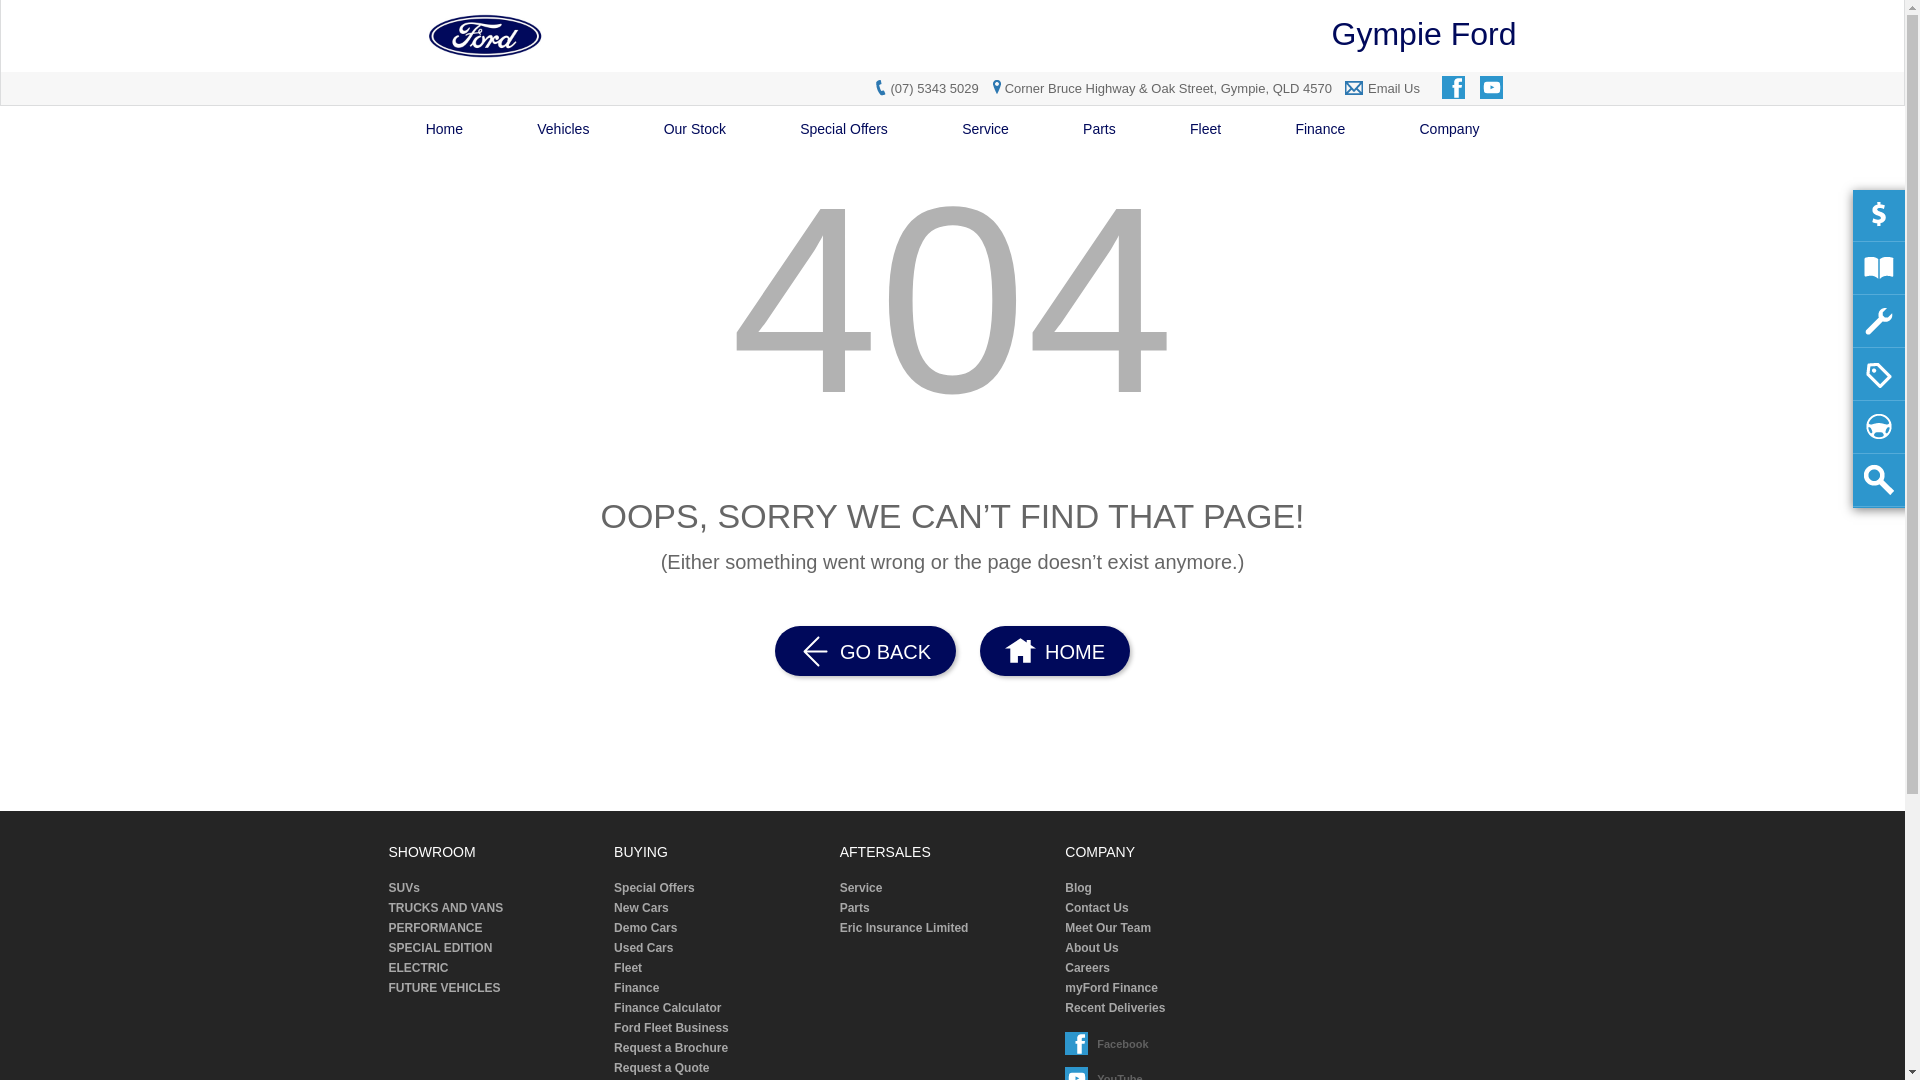 This screenshot has width=1920, height=1080. What do you see at coordinates (1394, 88) in the screenshot?
I see `Email Us` at bounding box center [1394, 88].